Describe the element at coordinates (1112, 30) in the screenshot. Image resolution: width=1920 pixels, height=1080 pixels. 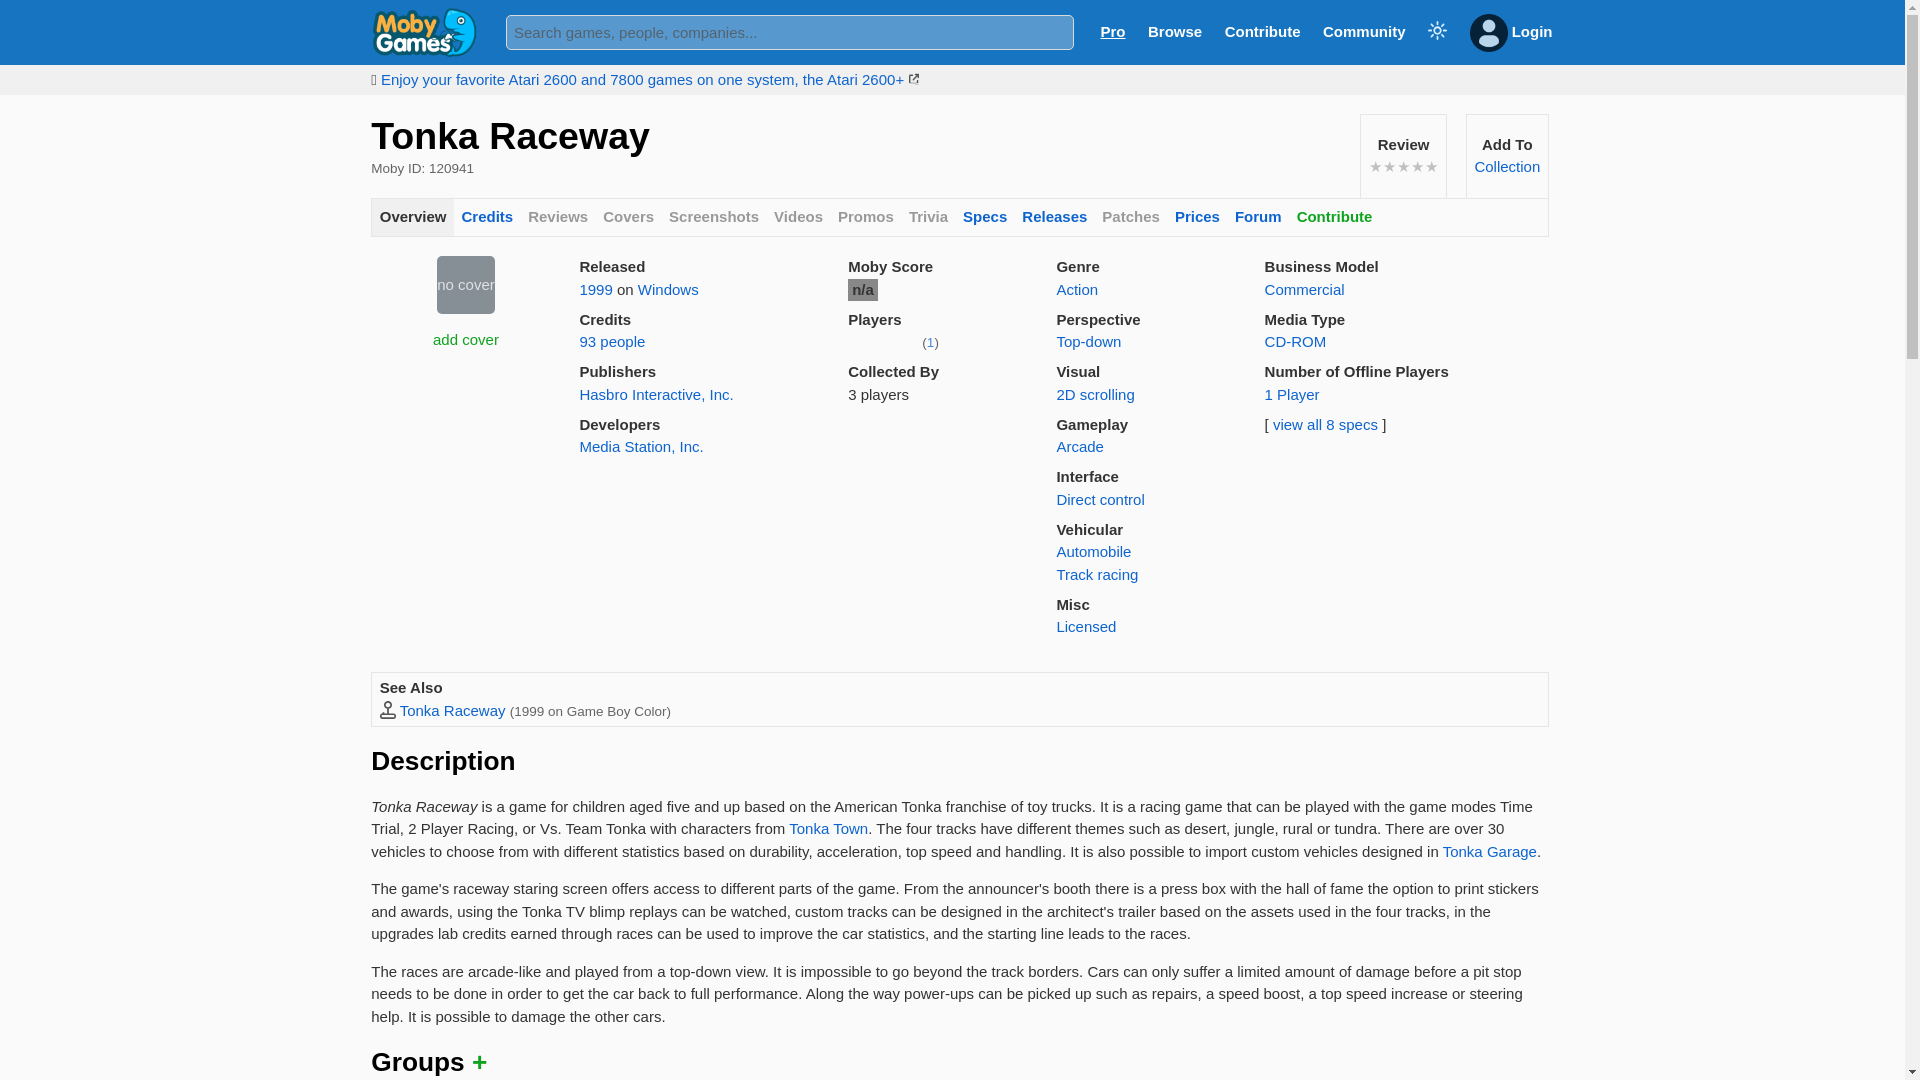
I see `Pro` at that location.